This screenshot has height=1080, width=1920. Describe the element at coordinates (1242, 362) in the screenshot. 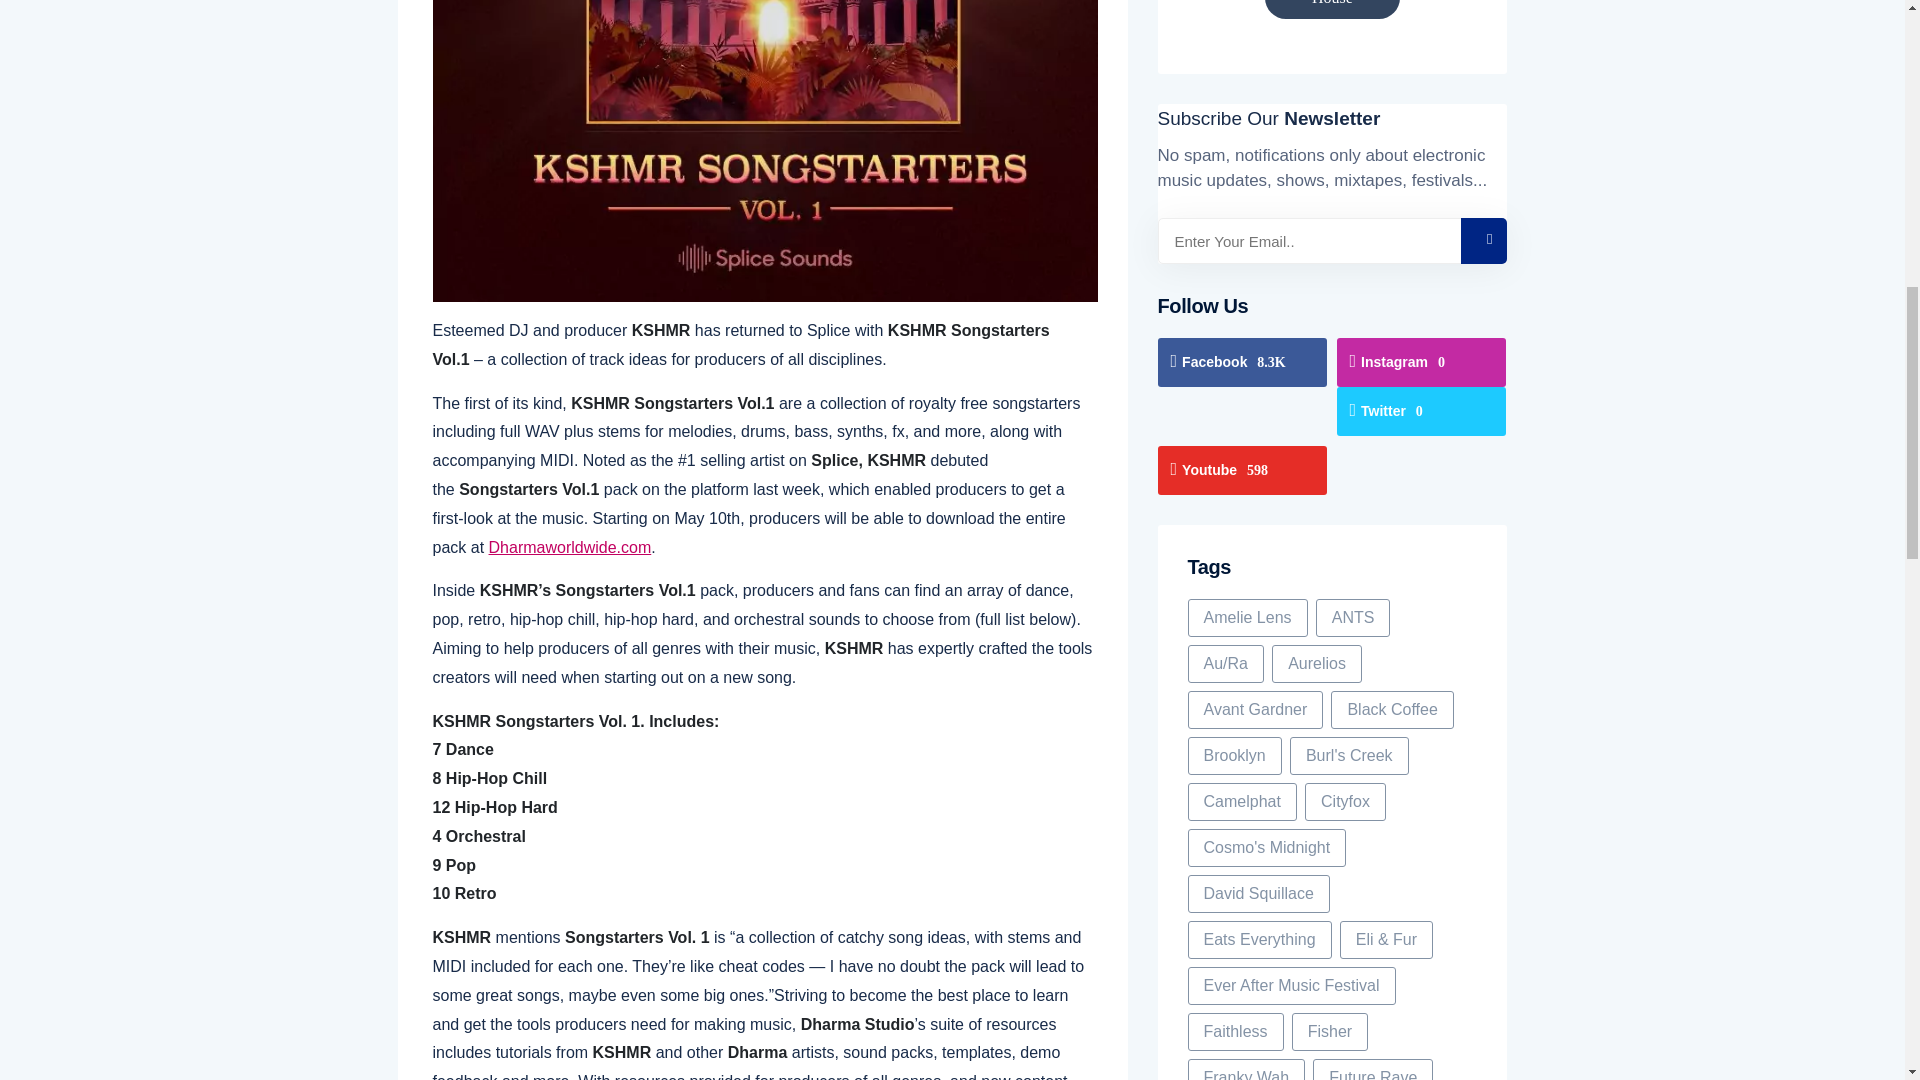

I see `Facebook 8.3K` at that location.